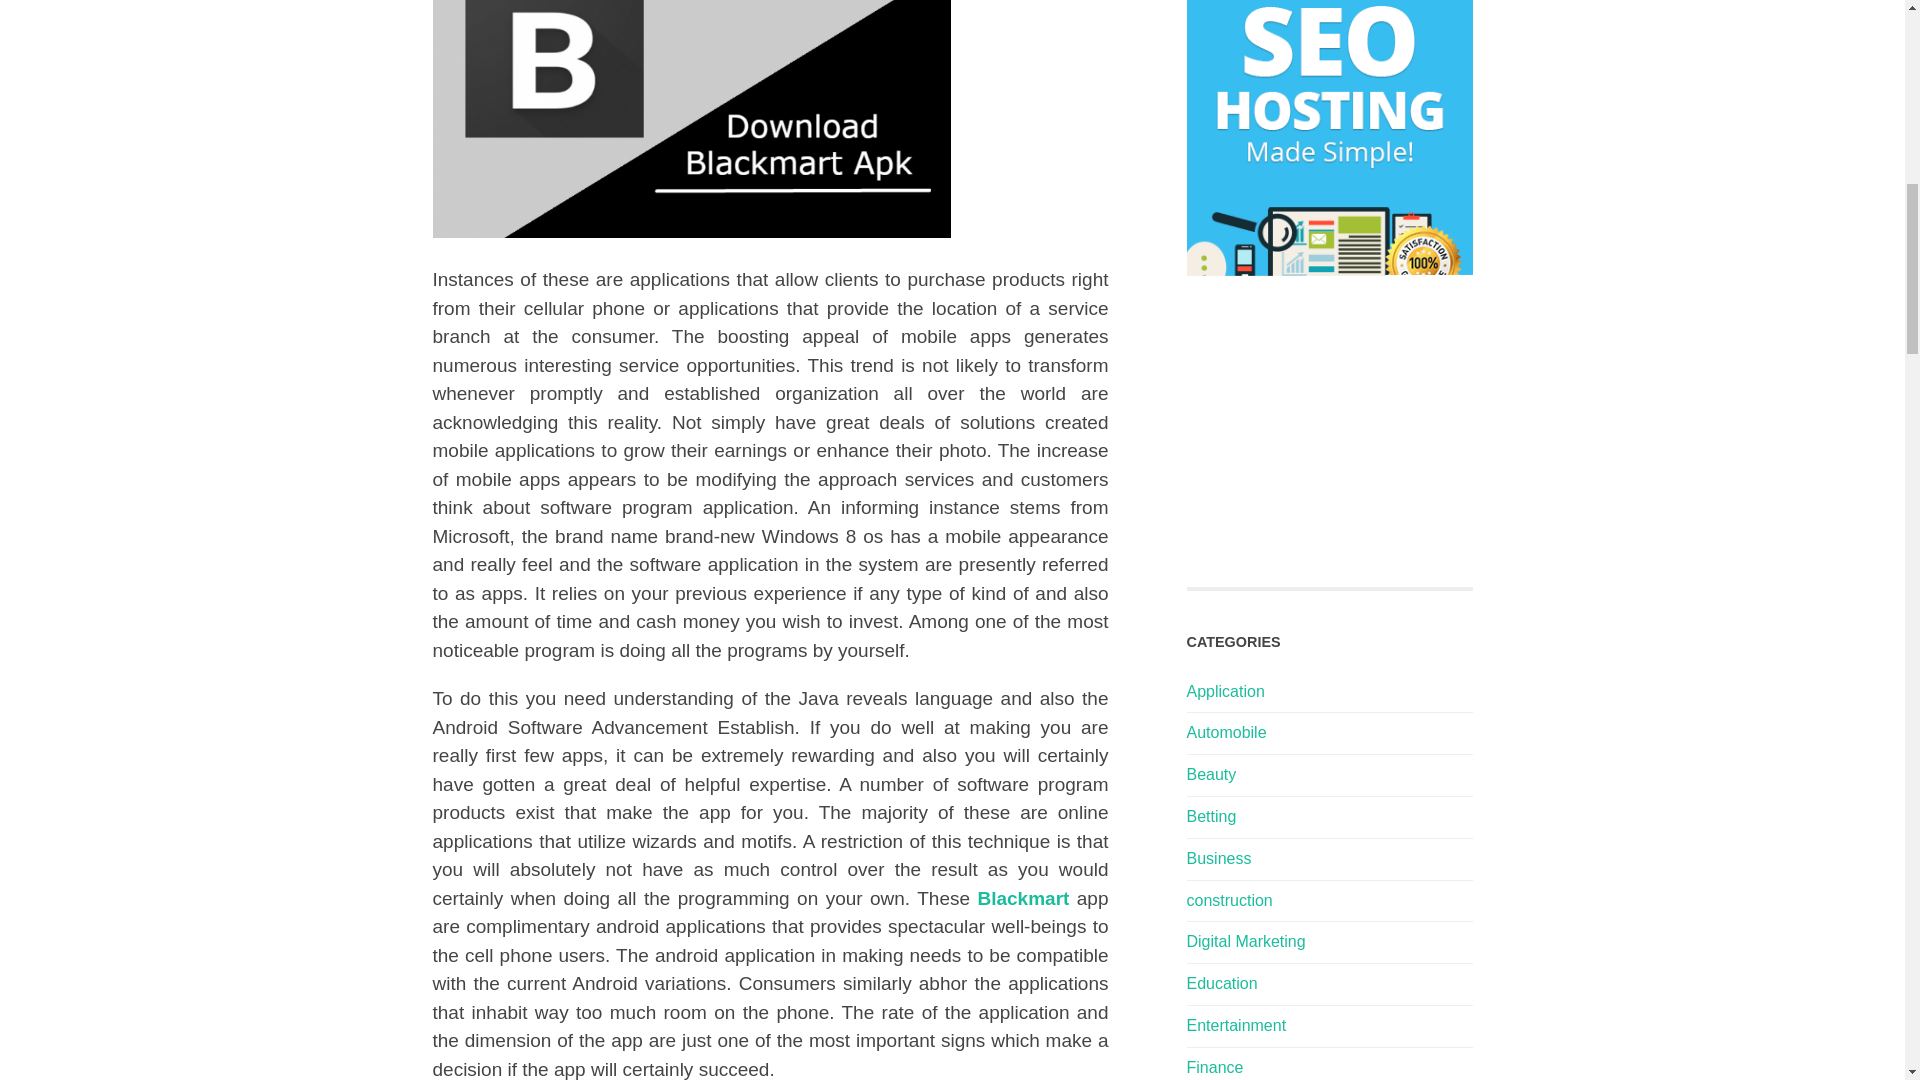  Describe the element at coordinates (1218, 858) in the screenshot. I see `Business` at that location.